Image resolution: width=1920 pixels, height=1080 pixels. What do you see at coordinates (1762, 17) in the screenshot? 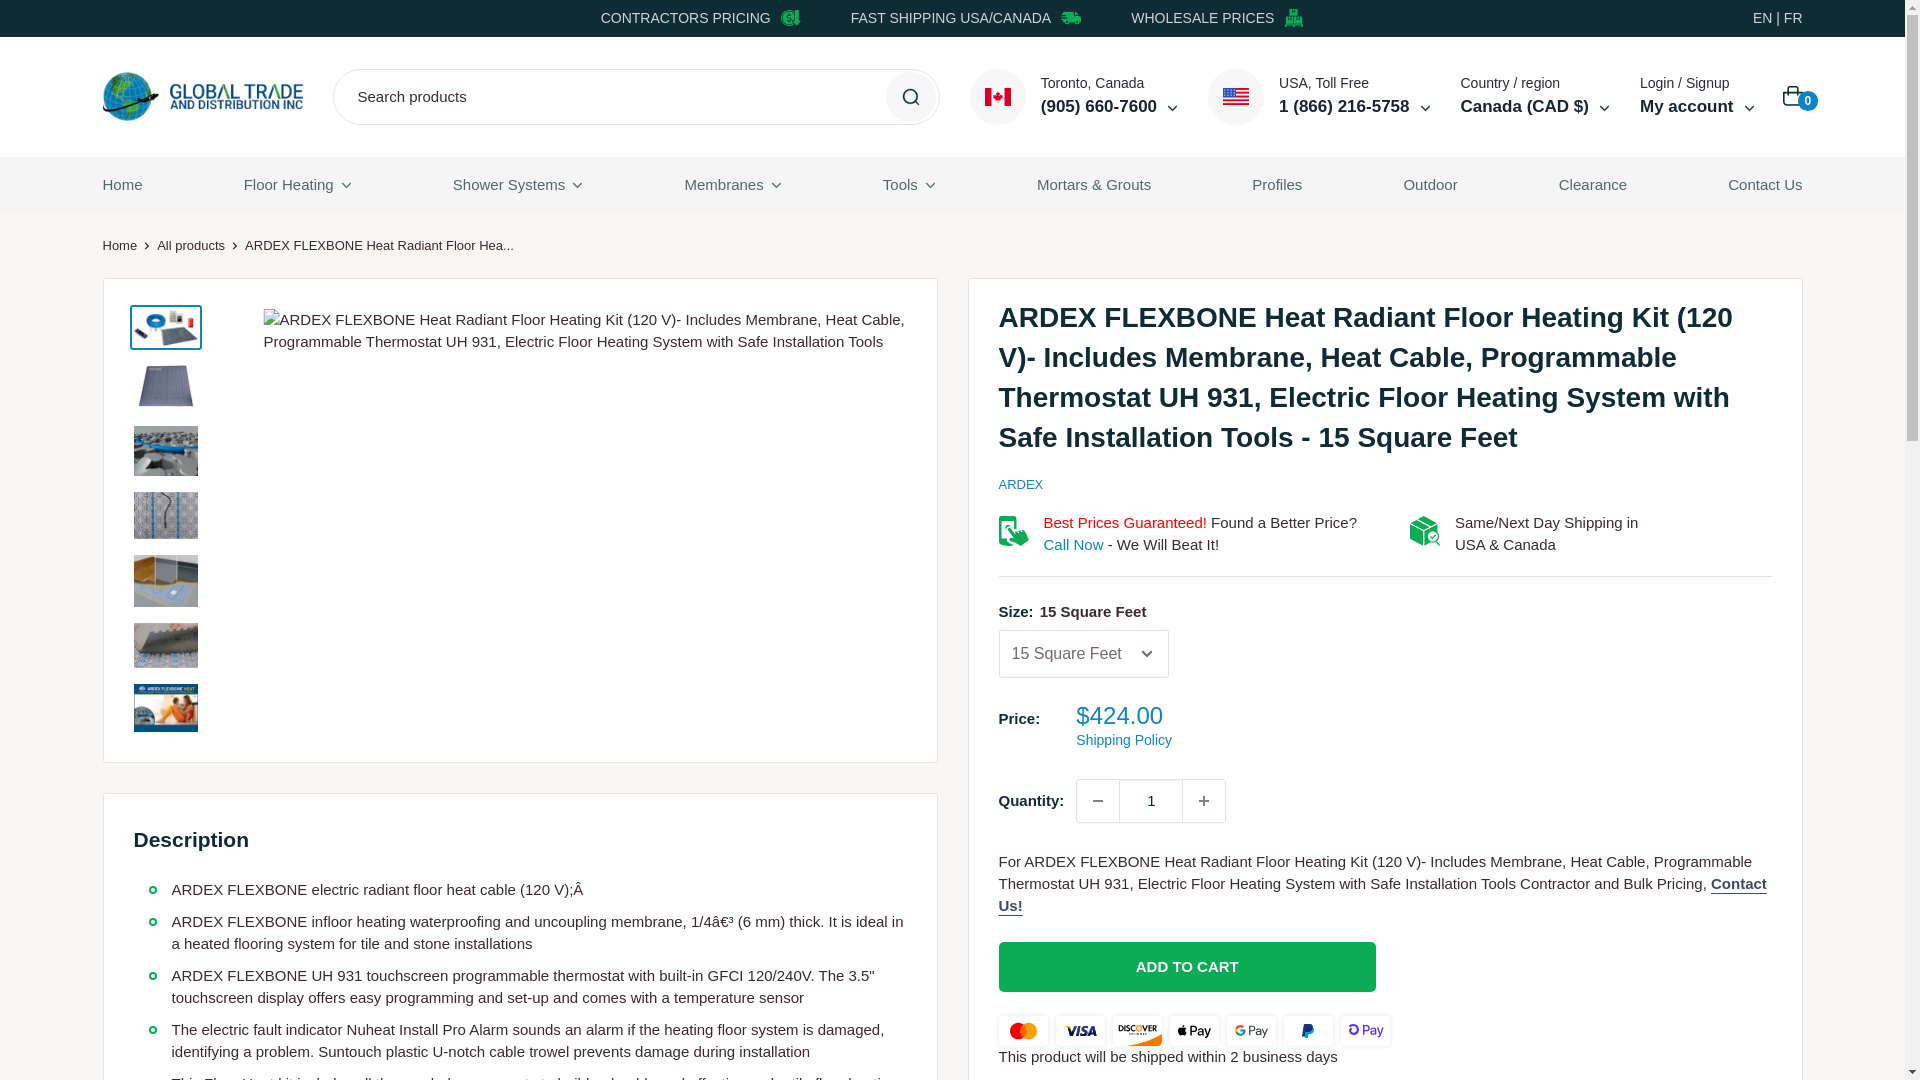
I see `EN` at bounding box center [1762, 17].